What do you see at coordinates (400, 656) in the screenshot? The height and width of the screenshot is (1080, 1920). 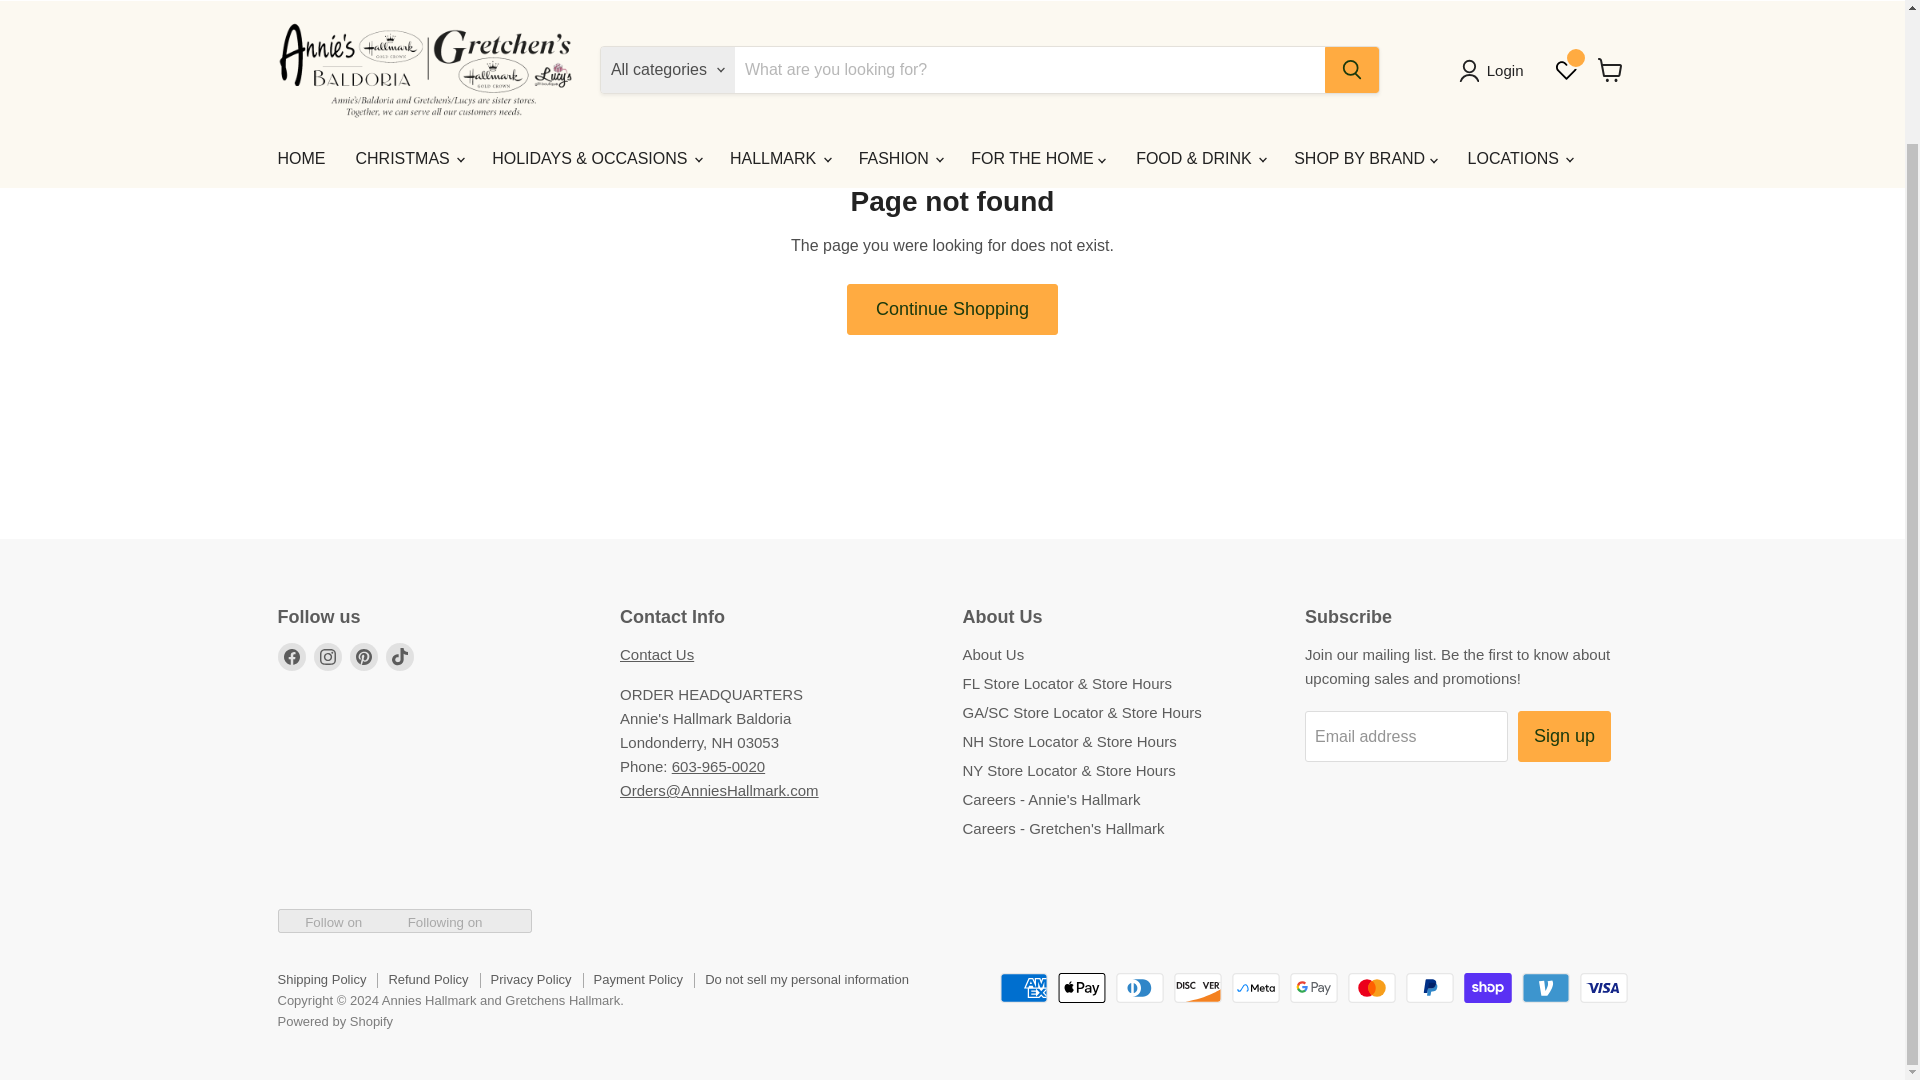 I see `TikTok` at bounding box center [400, 656].